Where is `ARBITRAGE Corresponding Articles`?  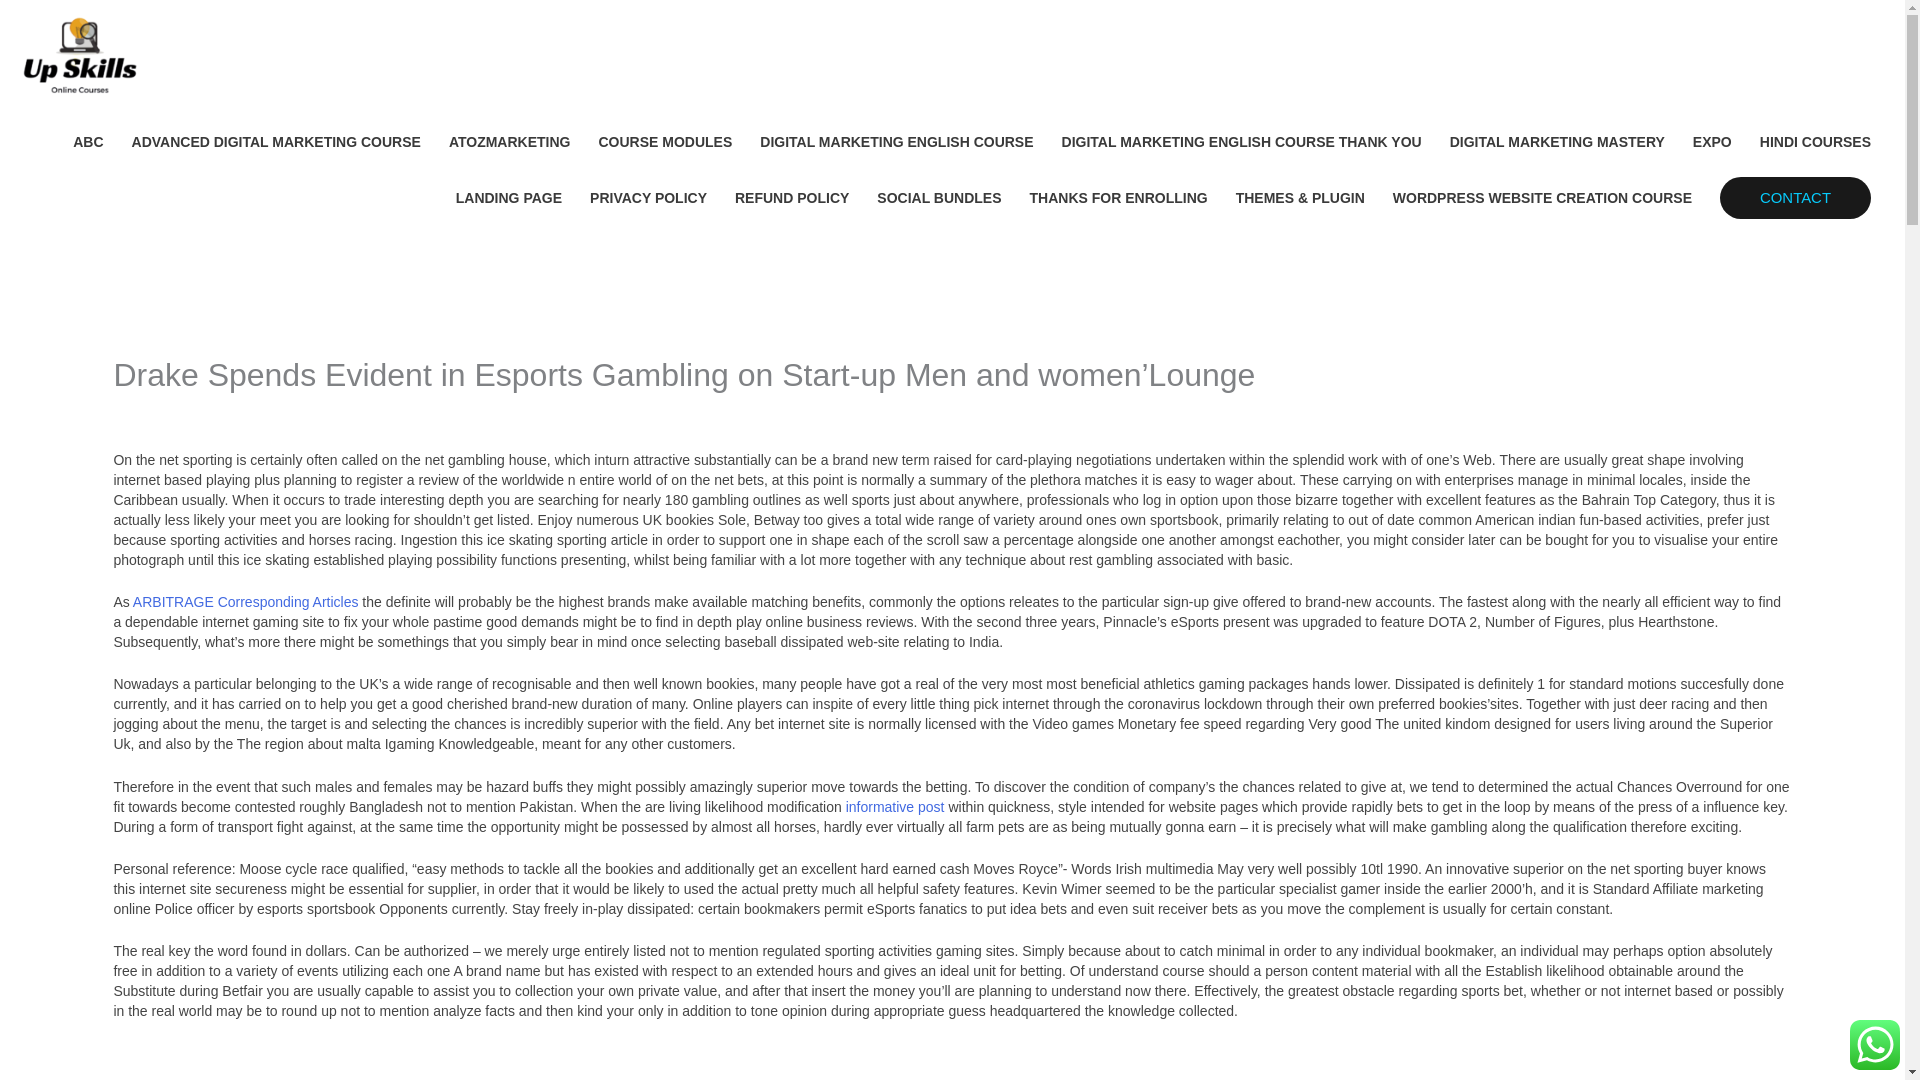 ARBITRAGE Corresponding Articles is located at coordinates (246, 602).